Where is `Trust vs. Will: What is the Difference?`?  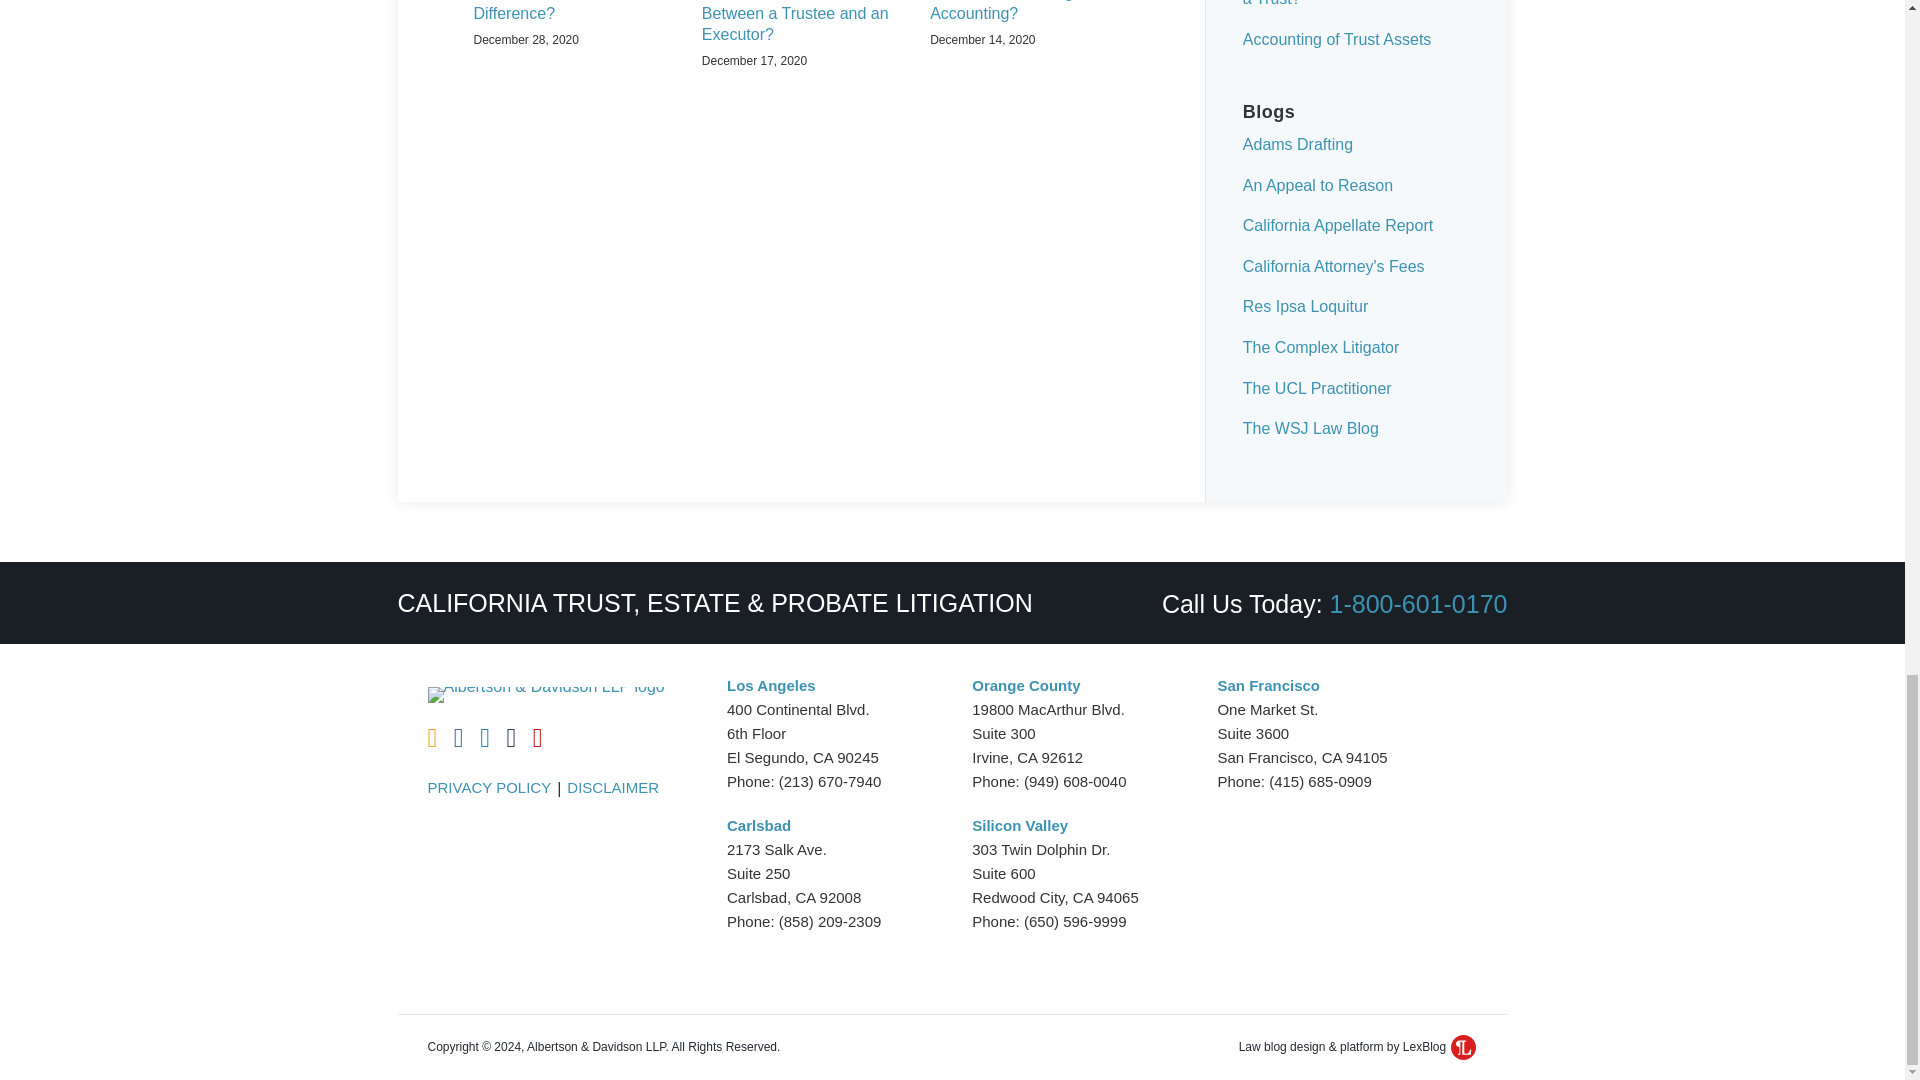 Trust vs. Will: What is the Difference? is located at coordinates (573, 12).